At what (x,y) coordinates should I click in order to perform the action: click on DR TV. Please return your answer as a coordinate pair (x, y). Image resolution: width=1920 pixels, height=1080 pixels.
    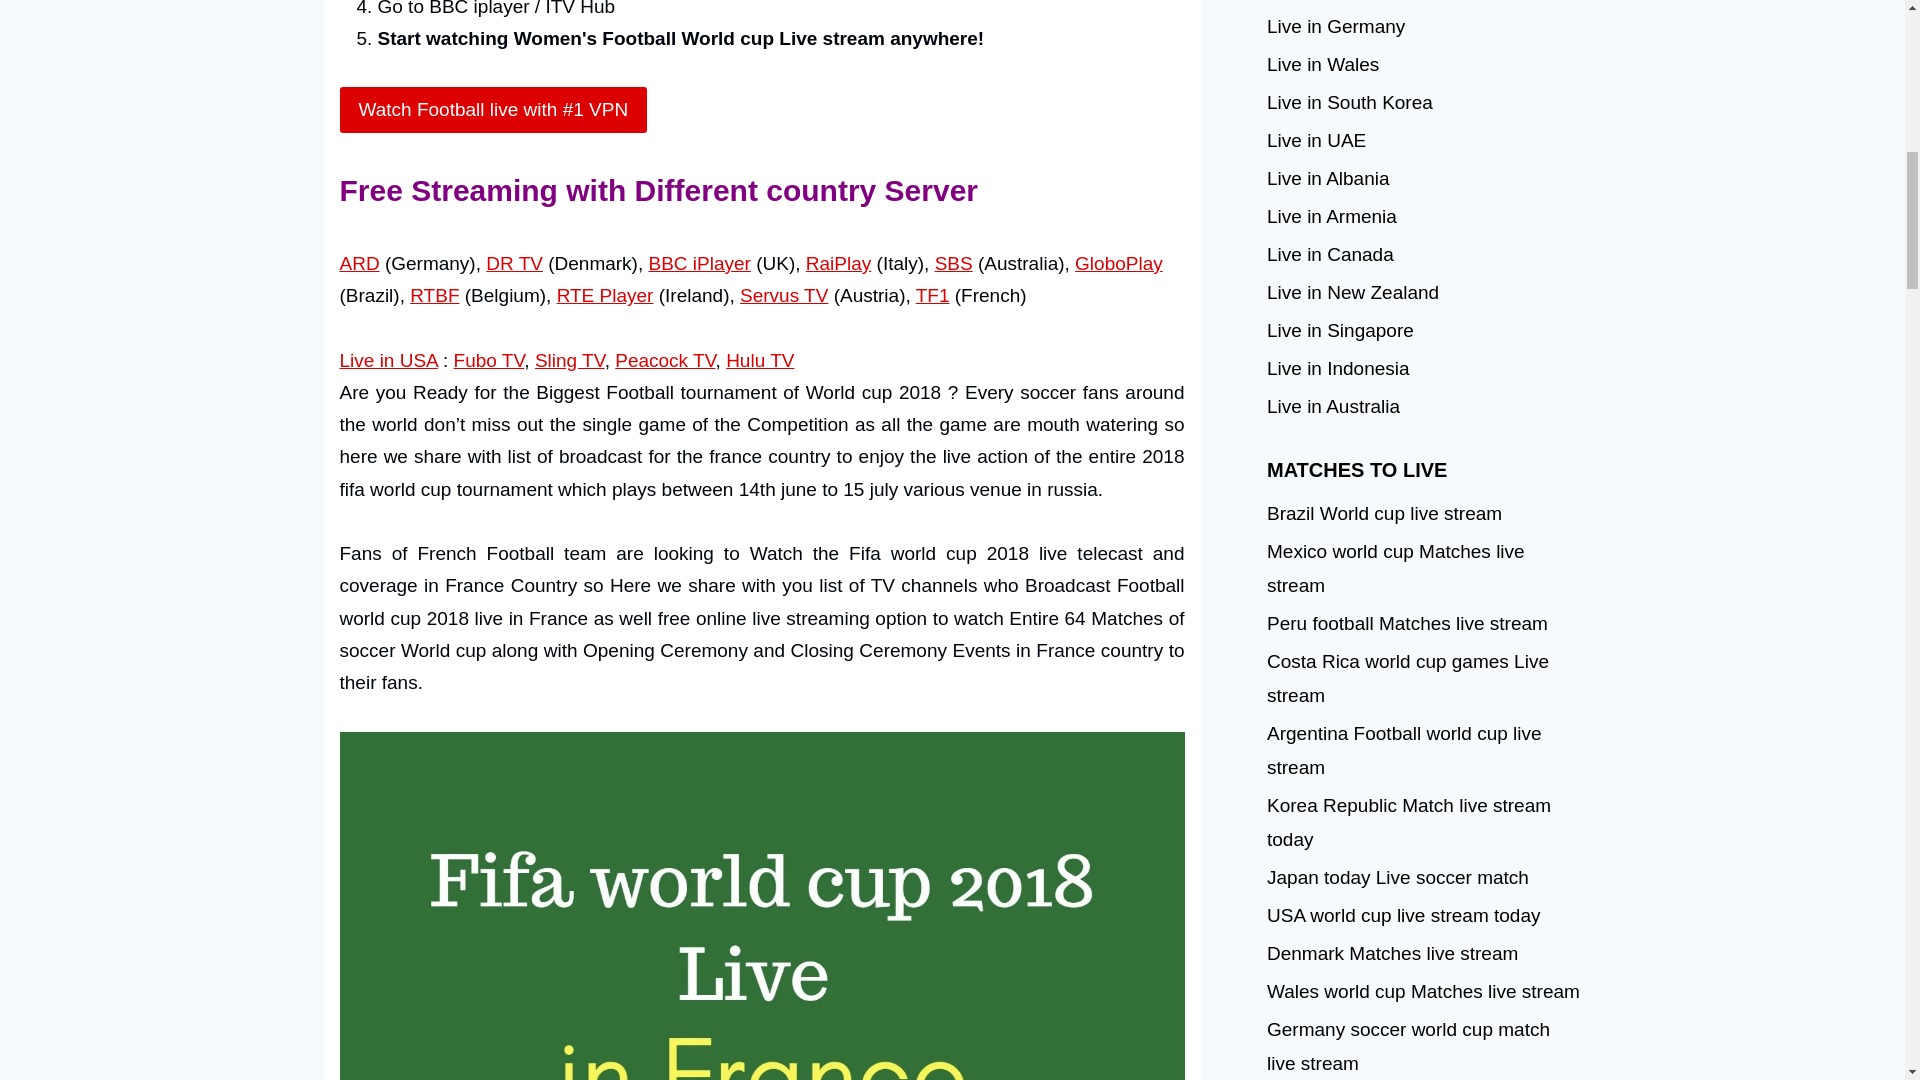
    Looking at the image, I should click on (514, 263).